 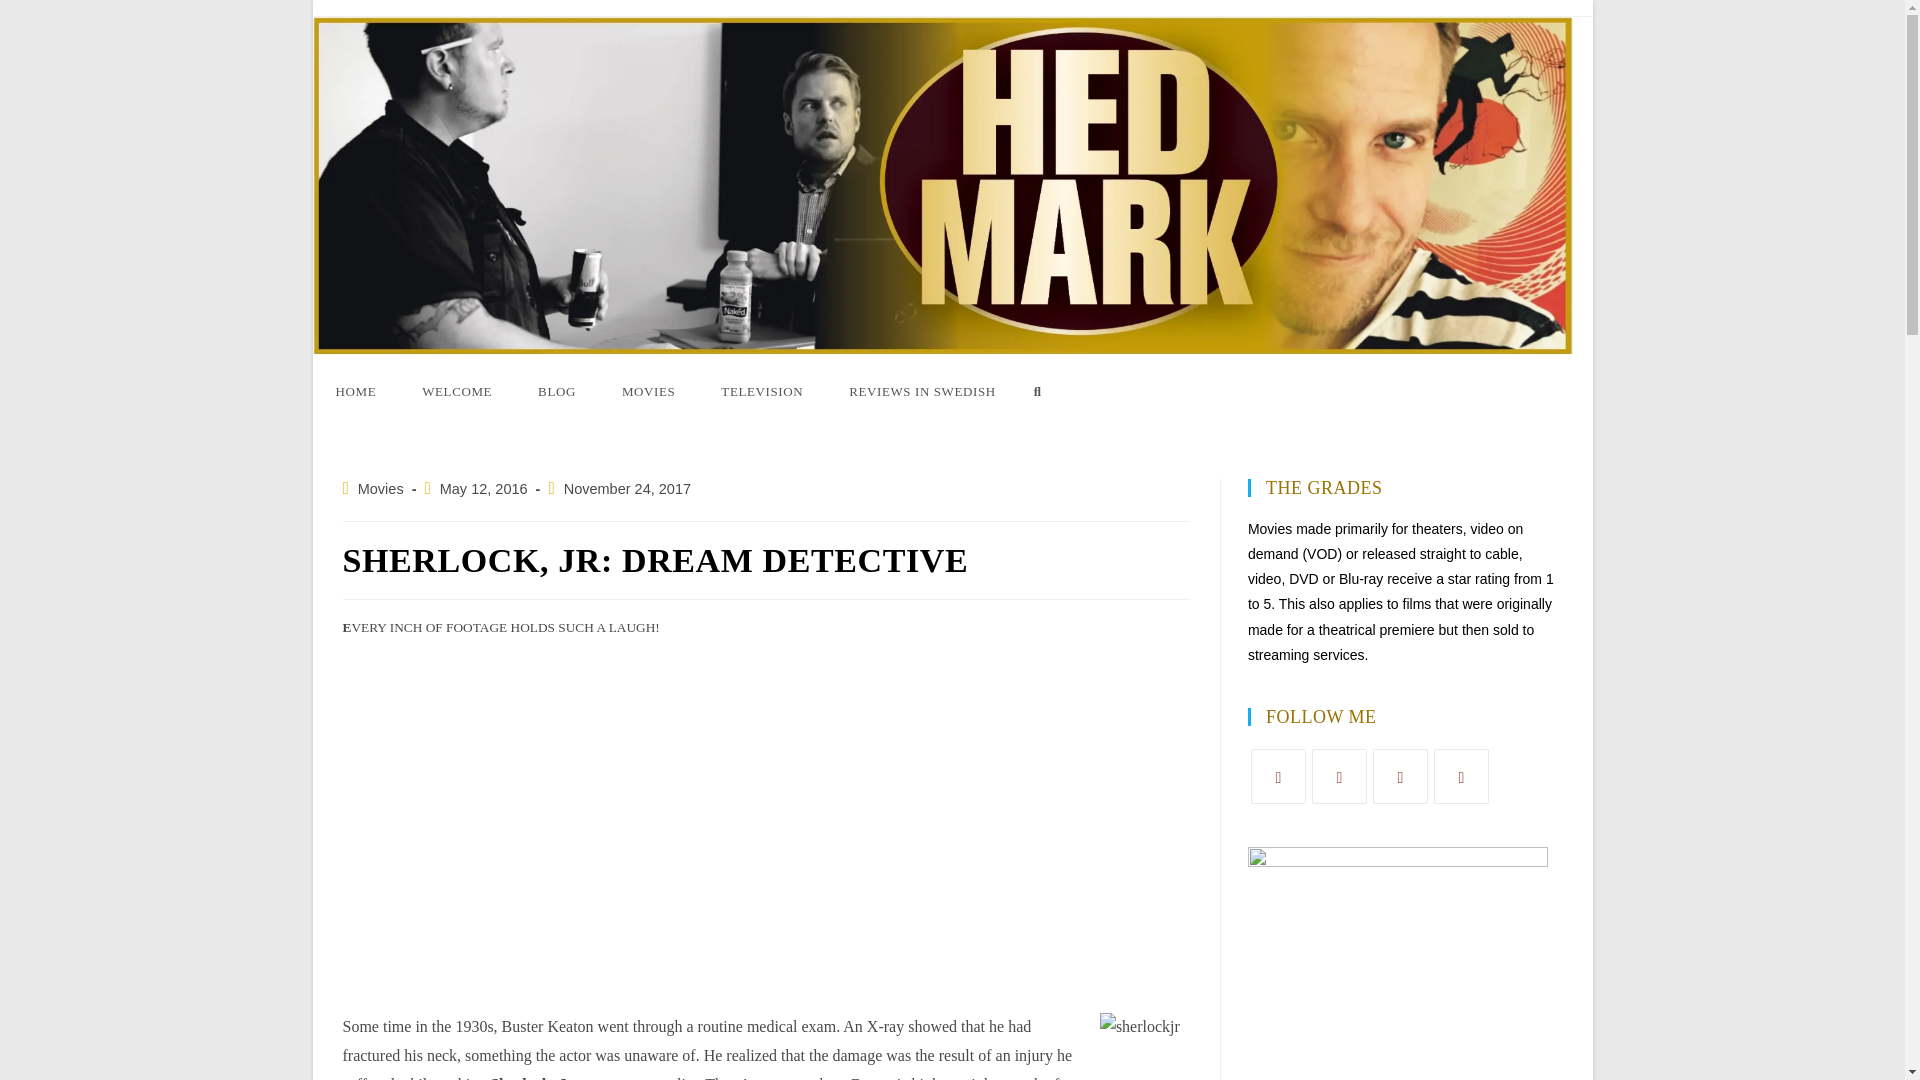 I want to click on TELEVISION, so click(x=762, y=392).